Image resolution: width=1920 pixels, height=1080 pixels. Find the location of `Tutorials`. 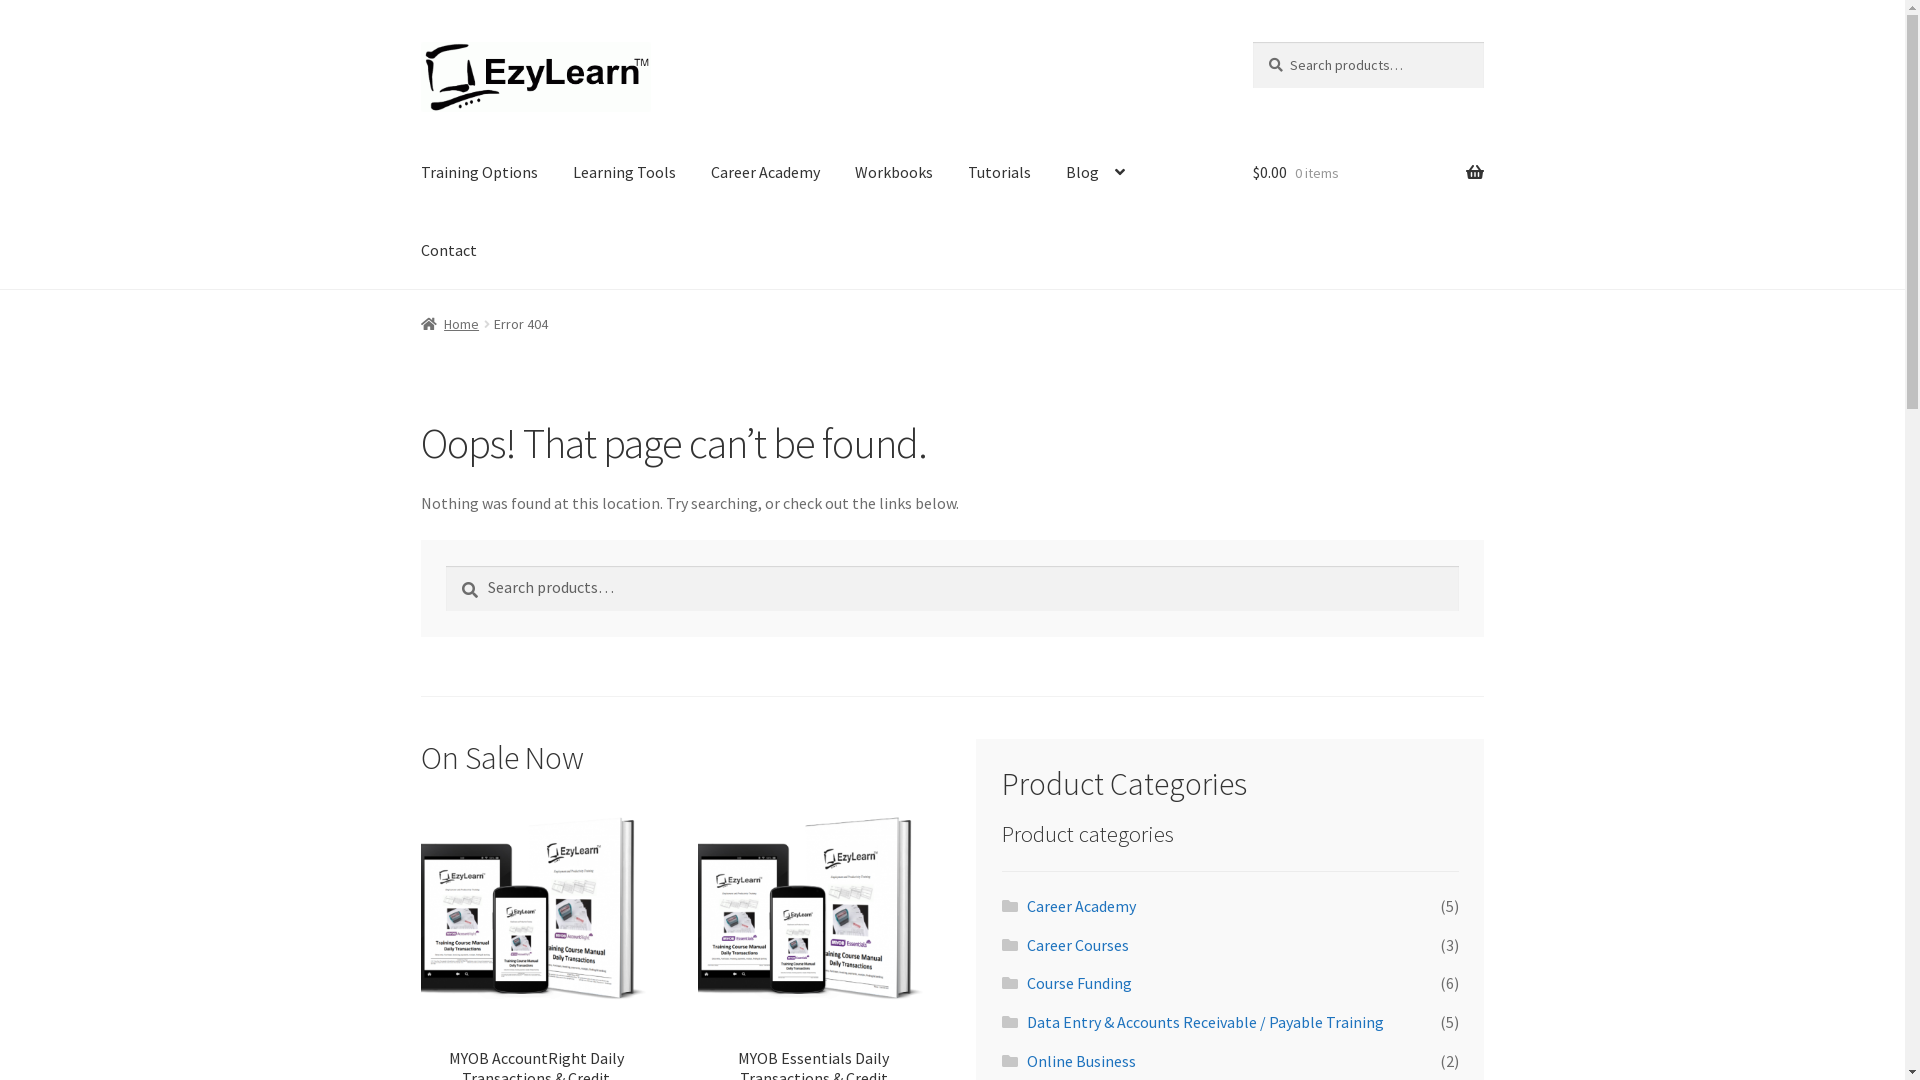

Tutorials is located at coordinates (1000, 173).